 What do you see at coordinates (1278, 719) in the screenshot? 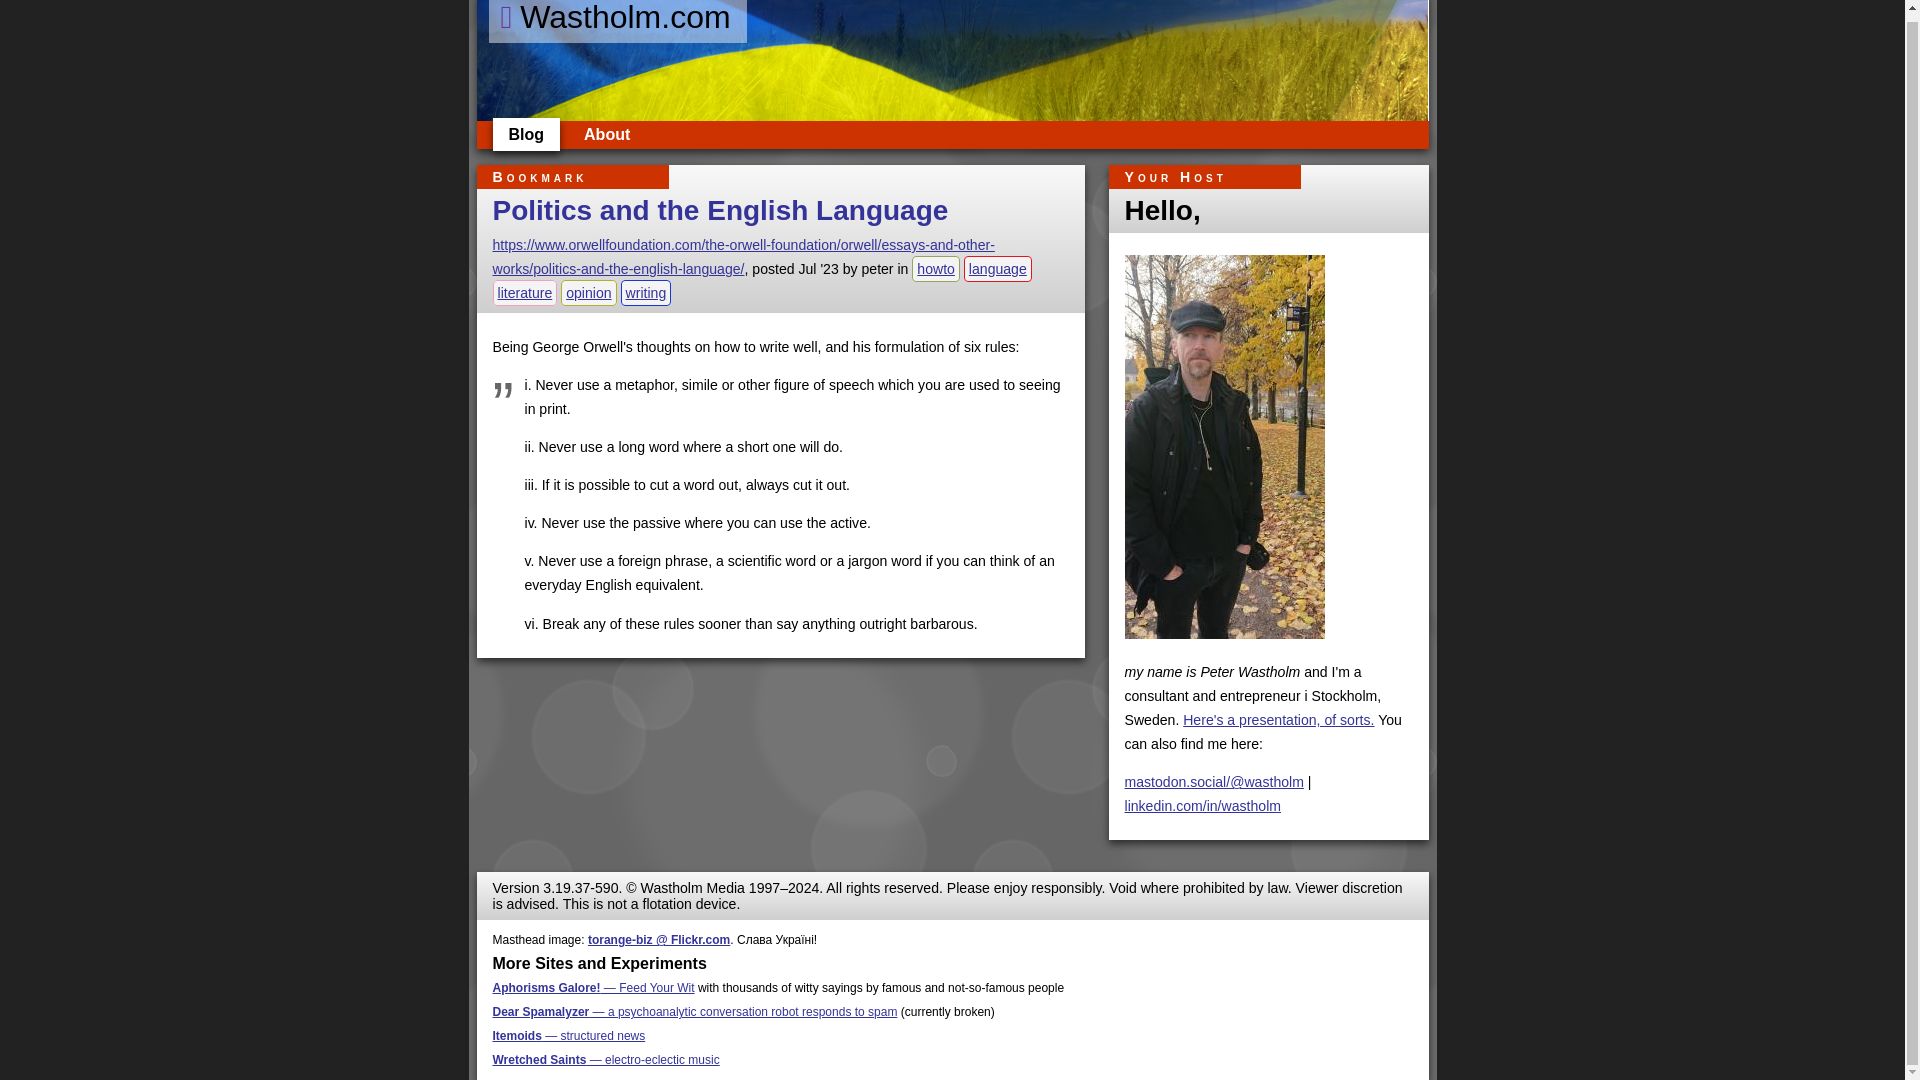
I see `Here's a presentation, of sorts.` at bounding box center [1278, 719].